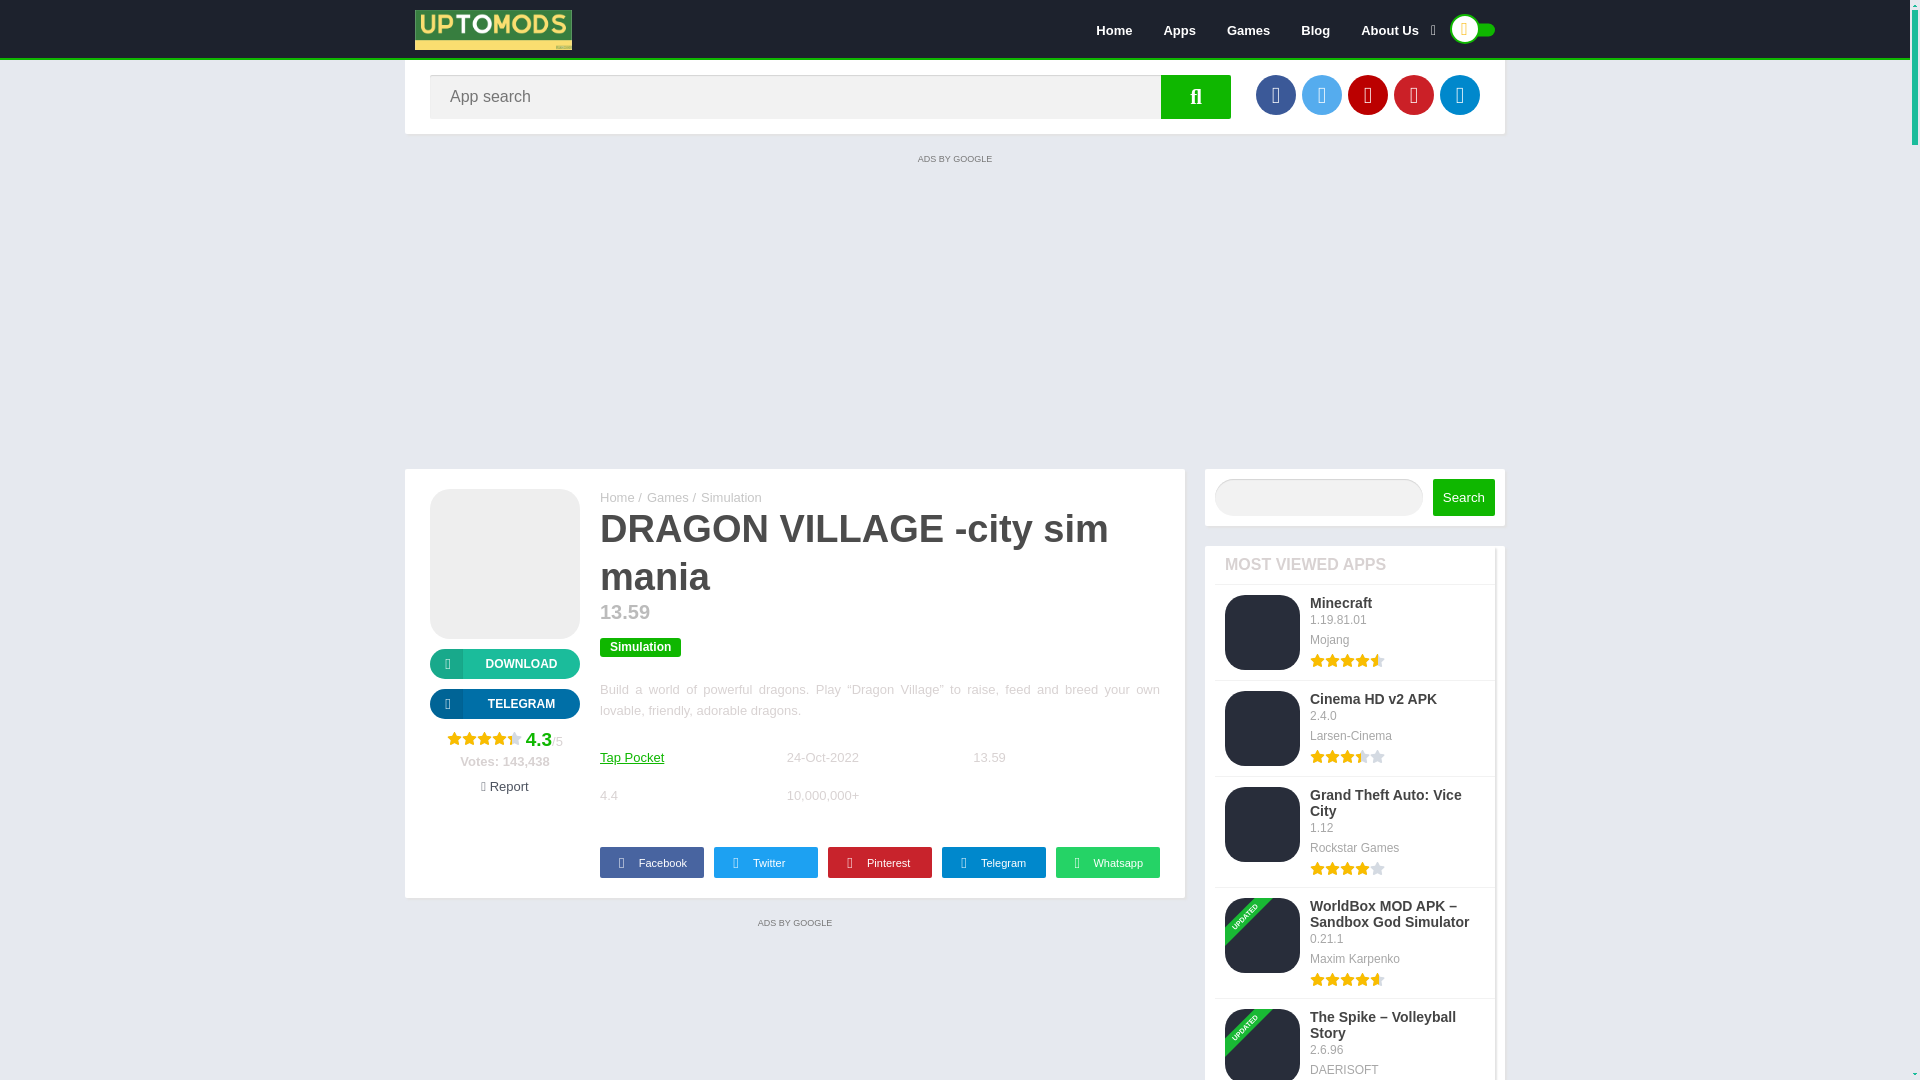 This screenshot has height=1080, width=1920. What do you see at coordinates (1113, 29) in the screenshot?
I see `Home` at bounding box center [1113, 29].